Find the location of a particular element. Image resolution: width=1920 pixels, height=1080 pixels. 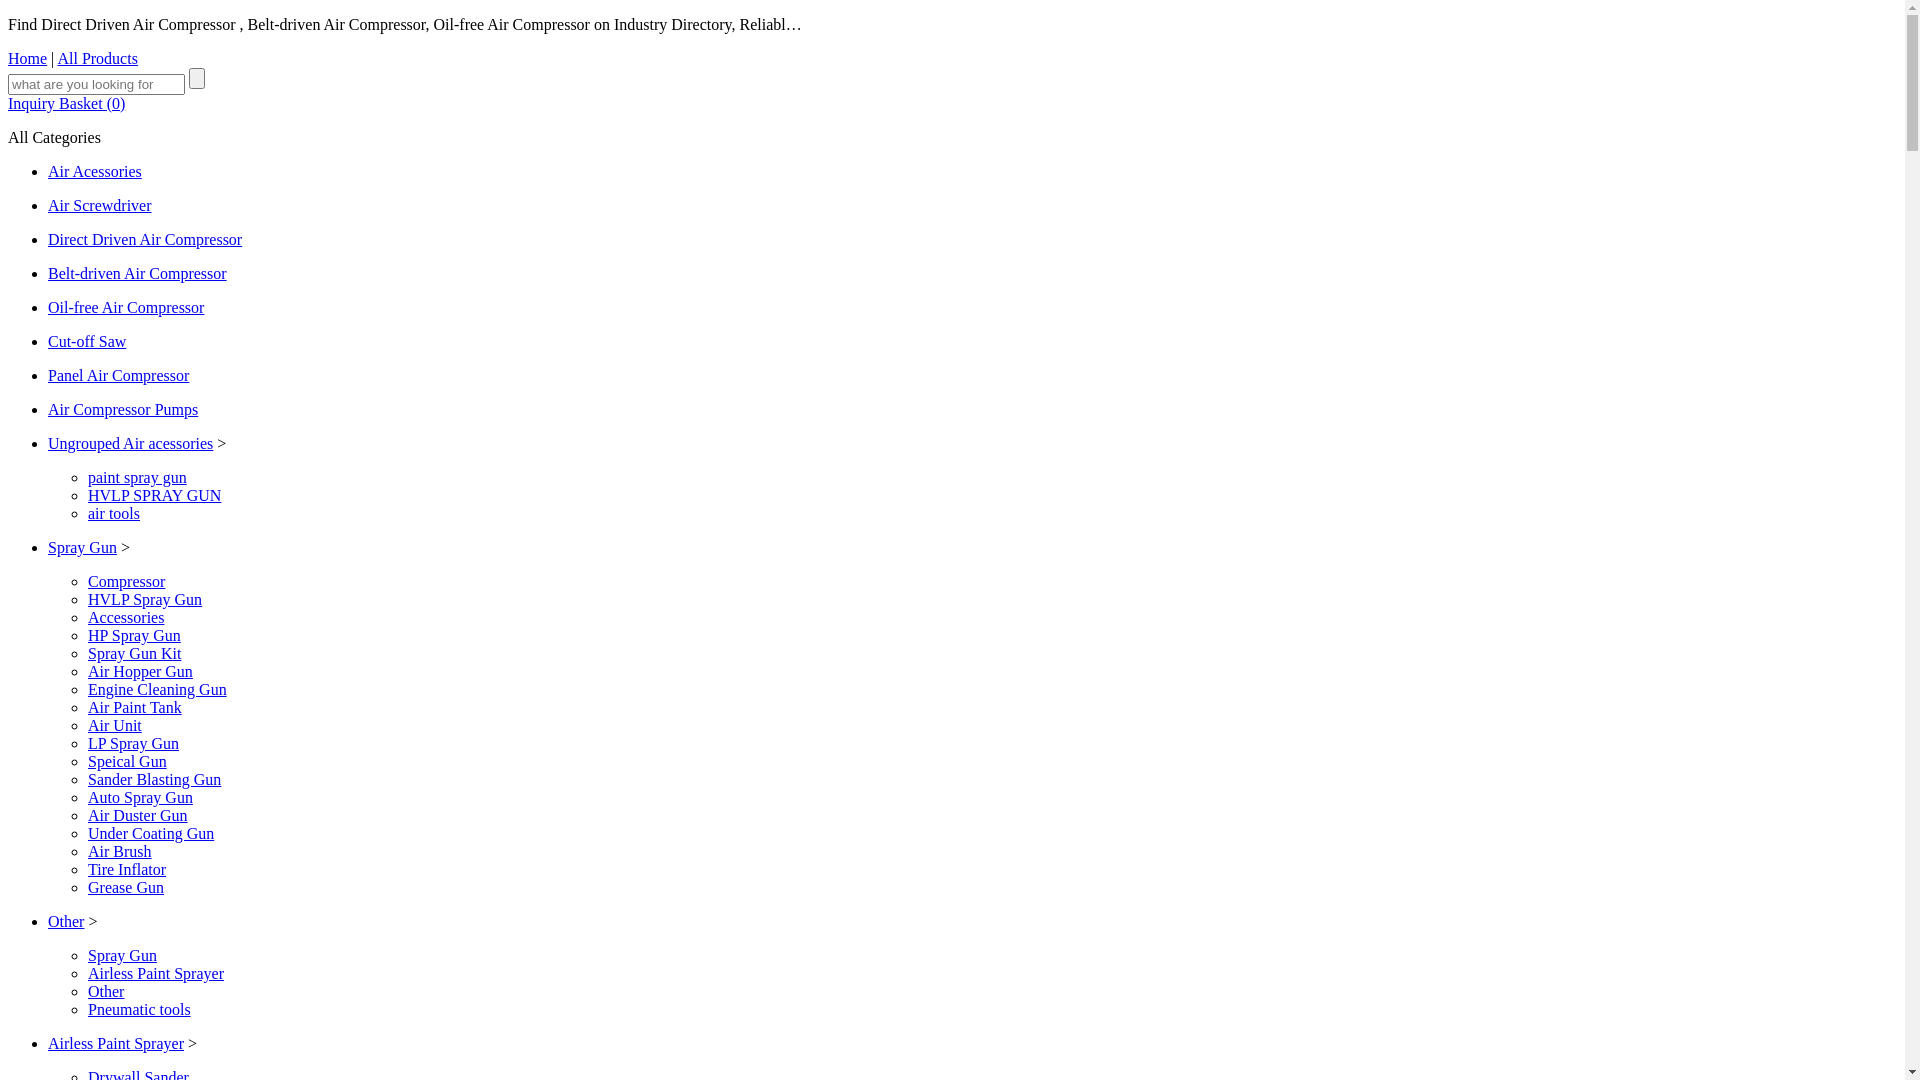

All Products is located at coordinates (97, 58).